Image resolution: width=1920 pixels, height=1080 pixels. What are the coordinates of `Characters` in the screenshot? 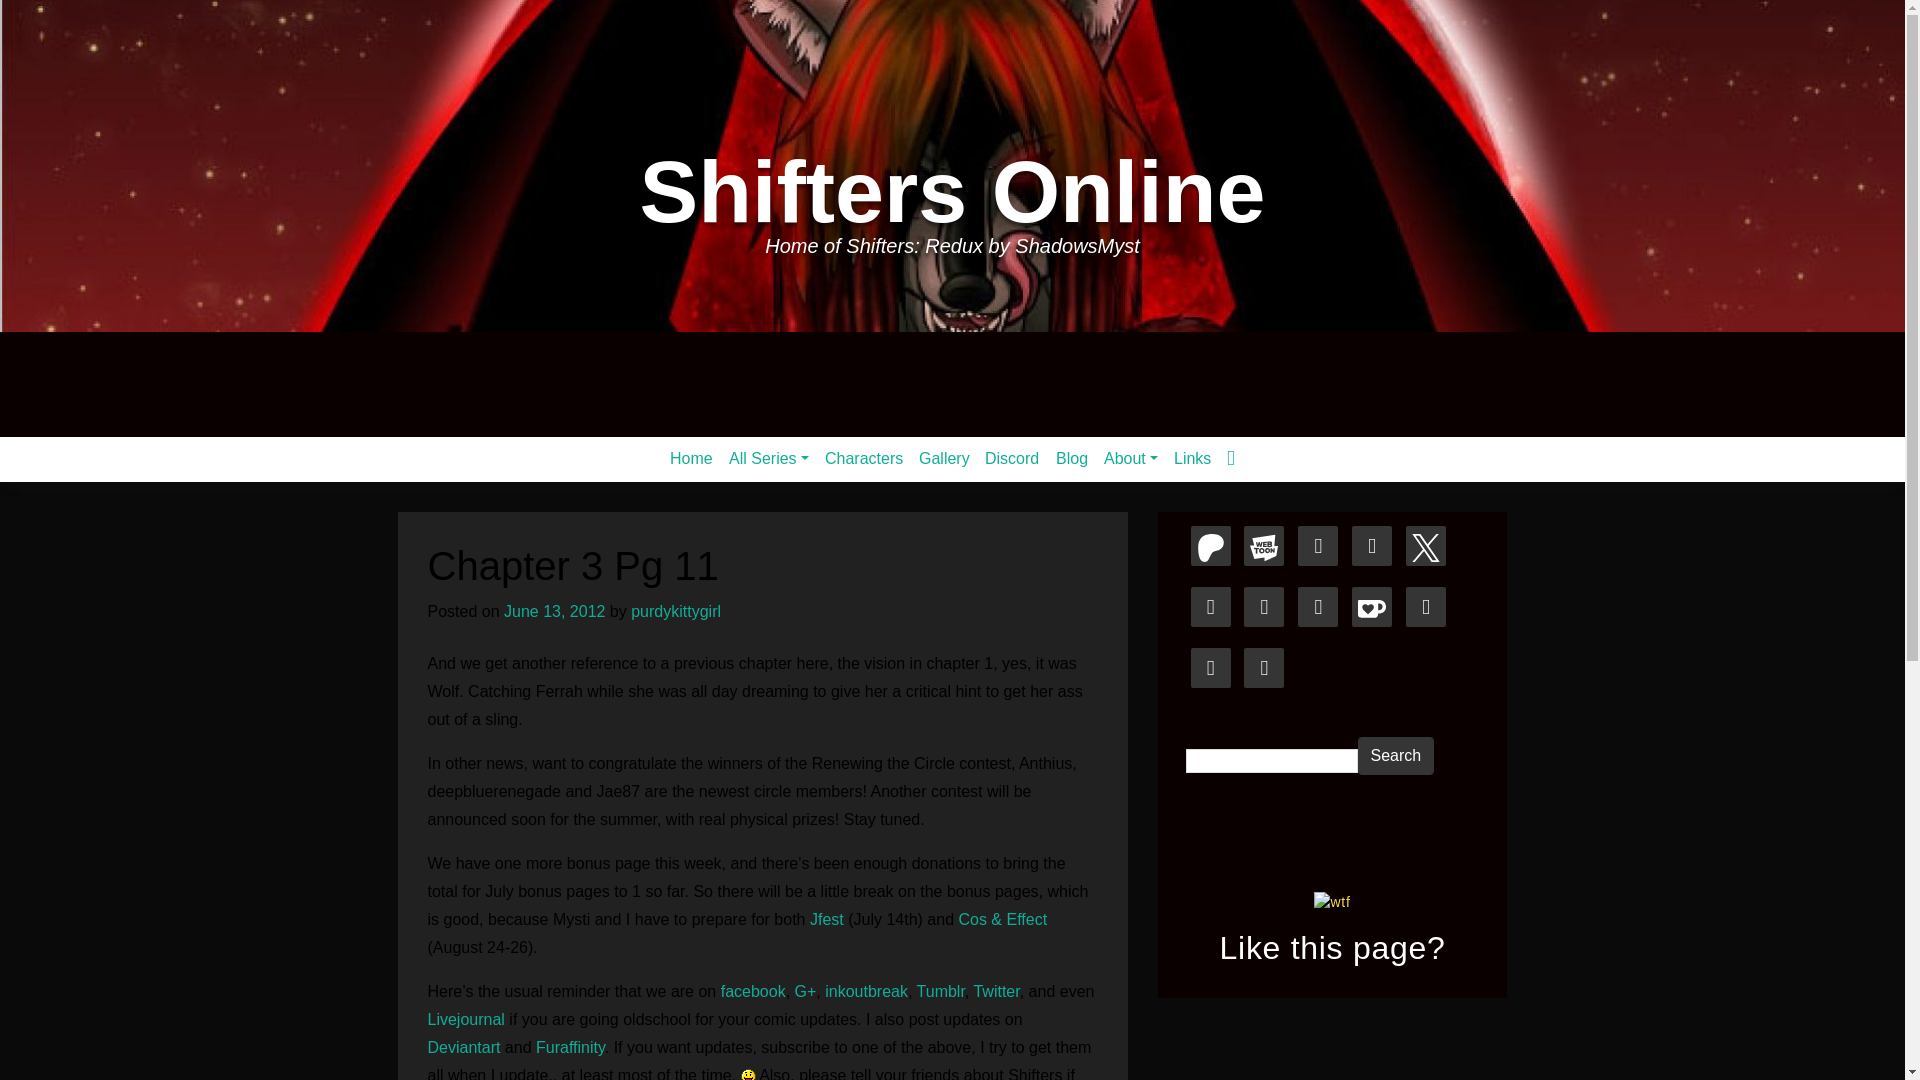 It's located at (864, 458).